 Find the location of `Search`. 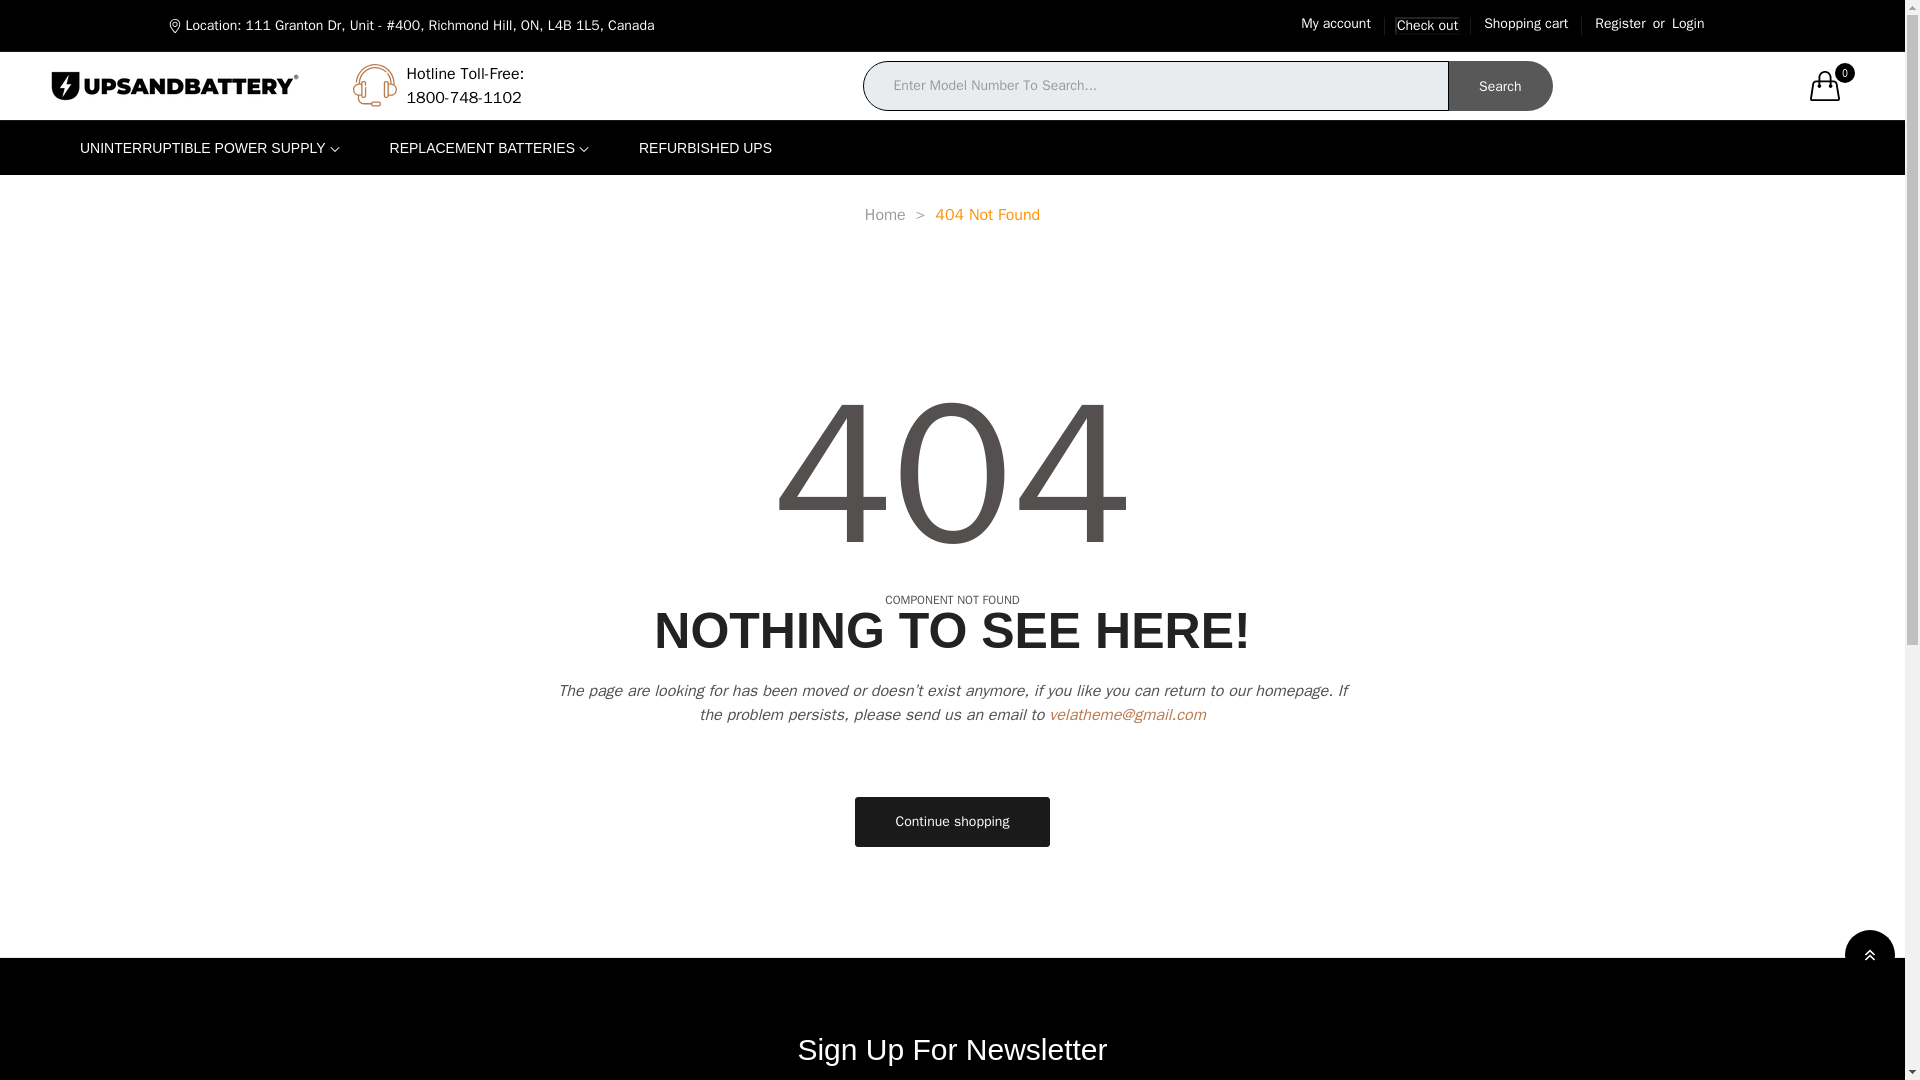

Search is located at coordinates (1500, 86).